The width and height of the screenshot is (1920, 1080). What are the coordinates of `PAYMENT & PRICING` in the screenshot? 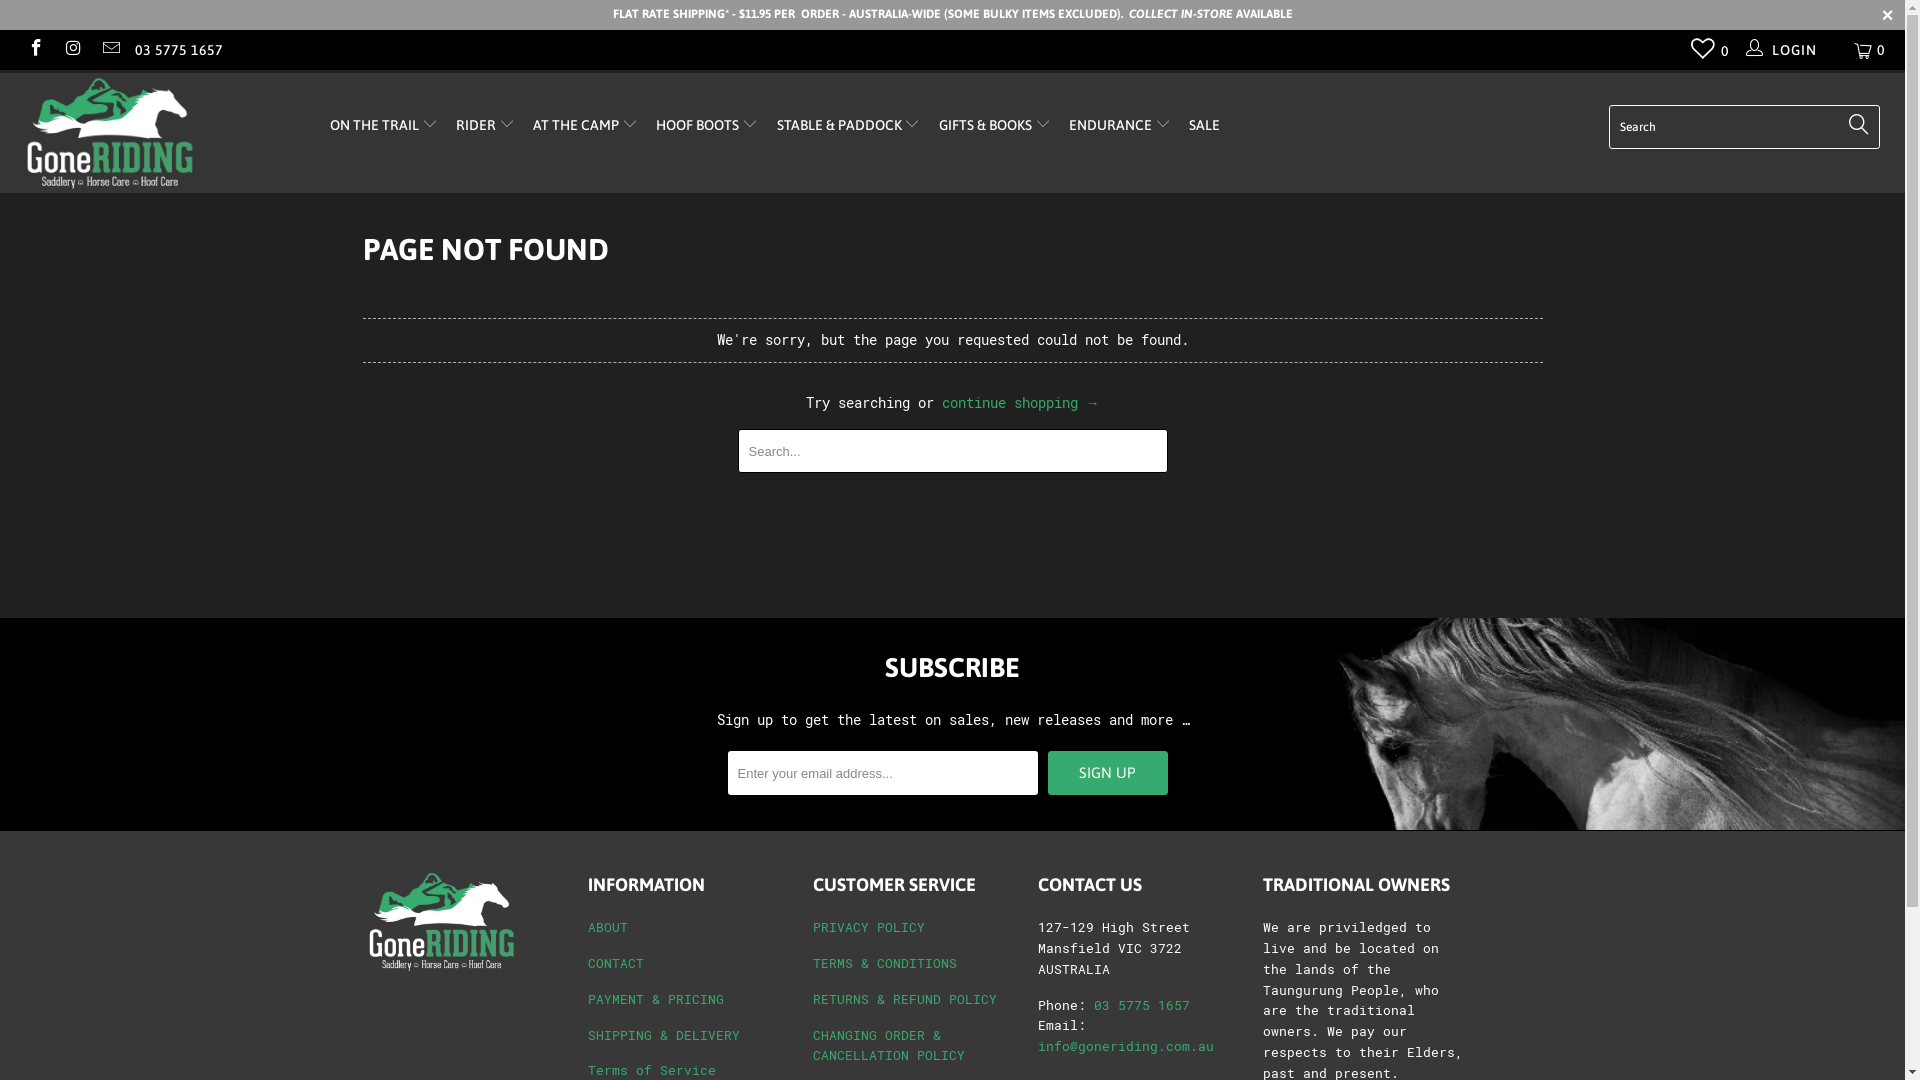 It's located at (656, 1000).